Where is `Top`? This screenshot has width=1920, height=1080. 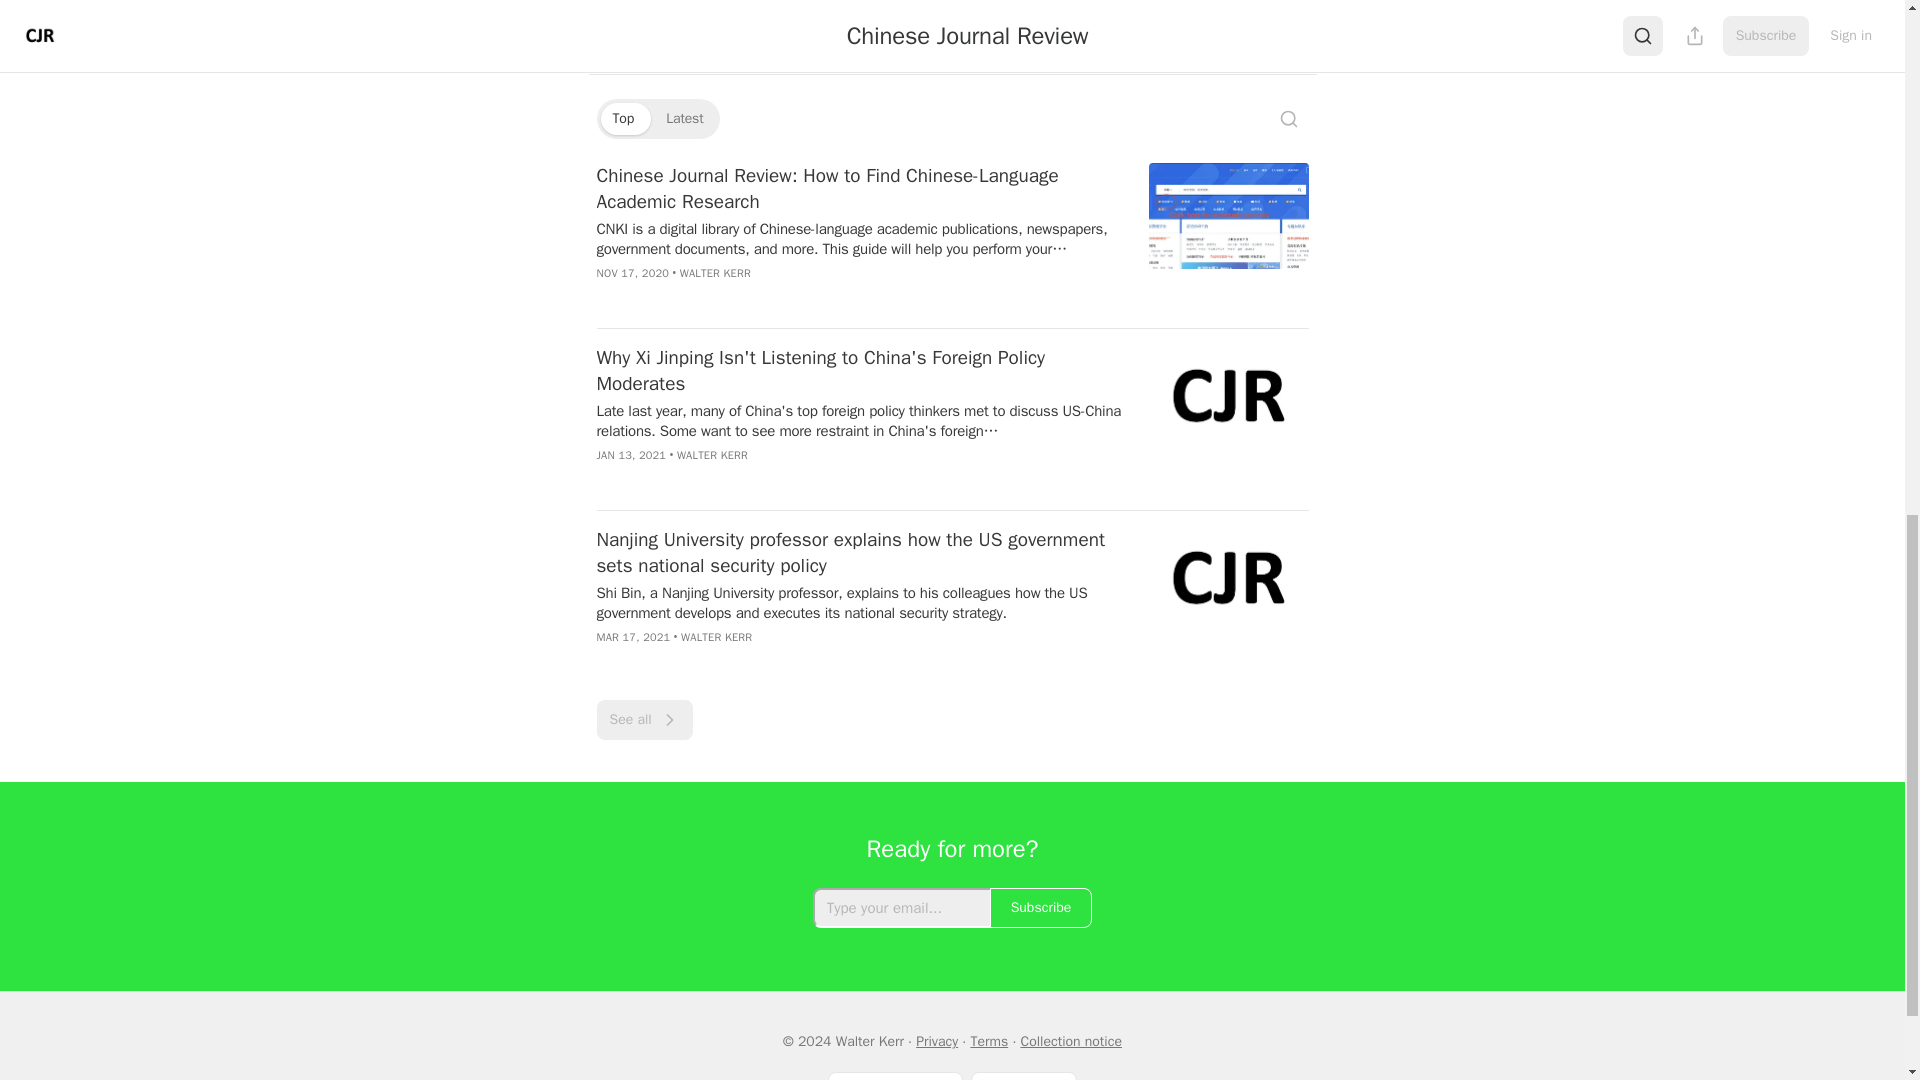 Top is located at coordinates (622, 118).